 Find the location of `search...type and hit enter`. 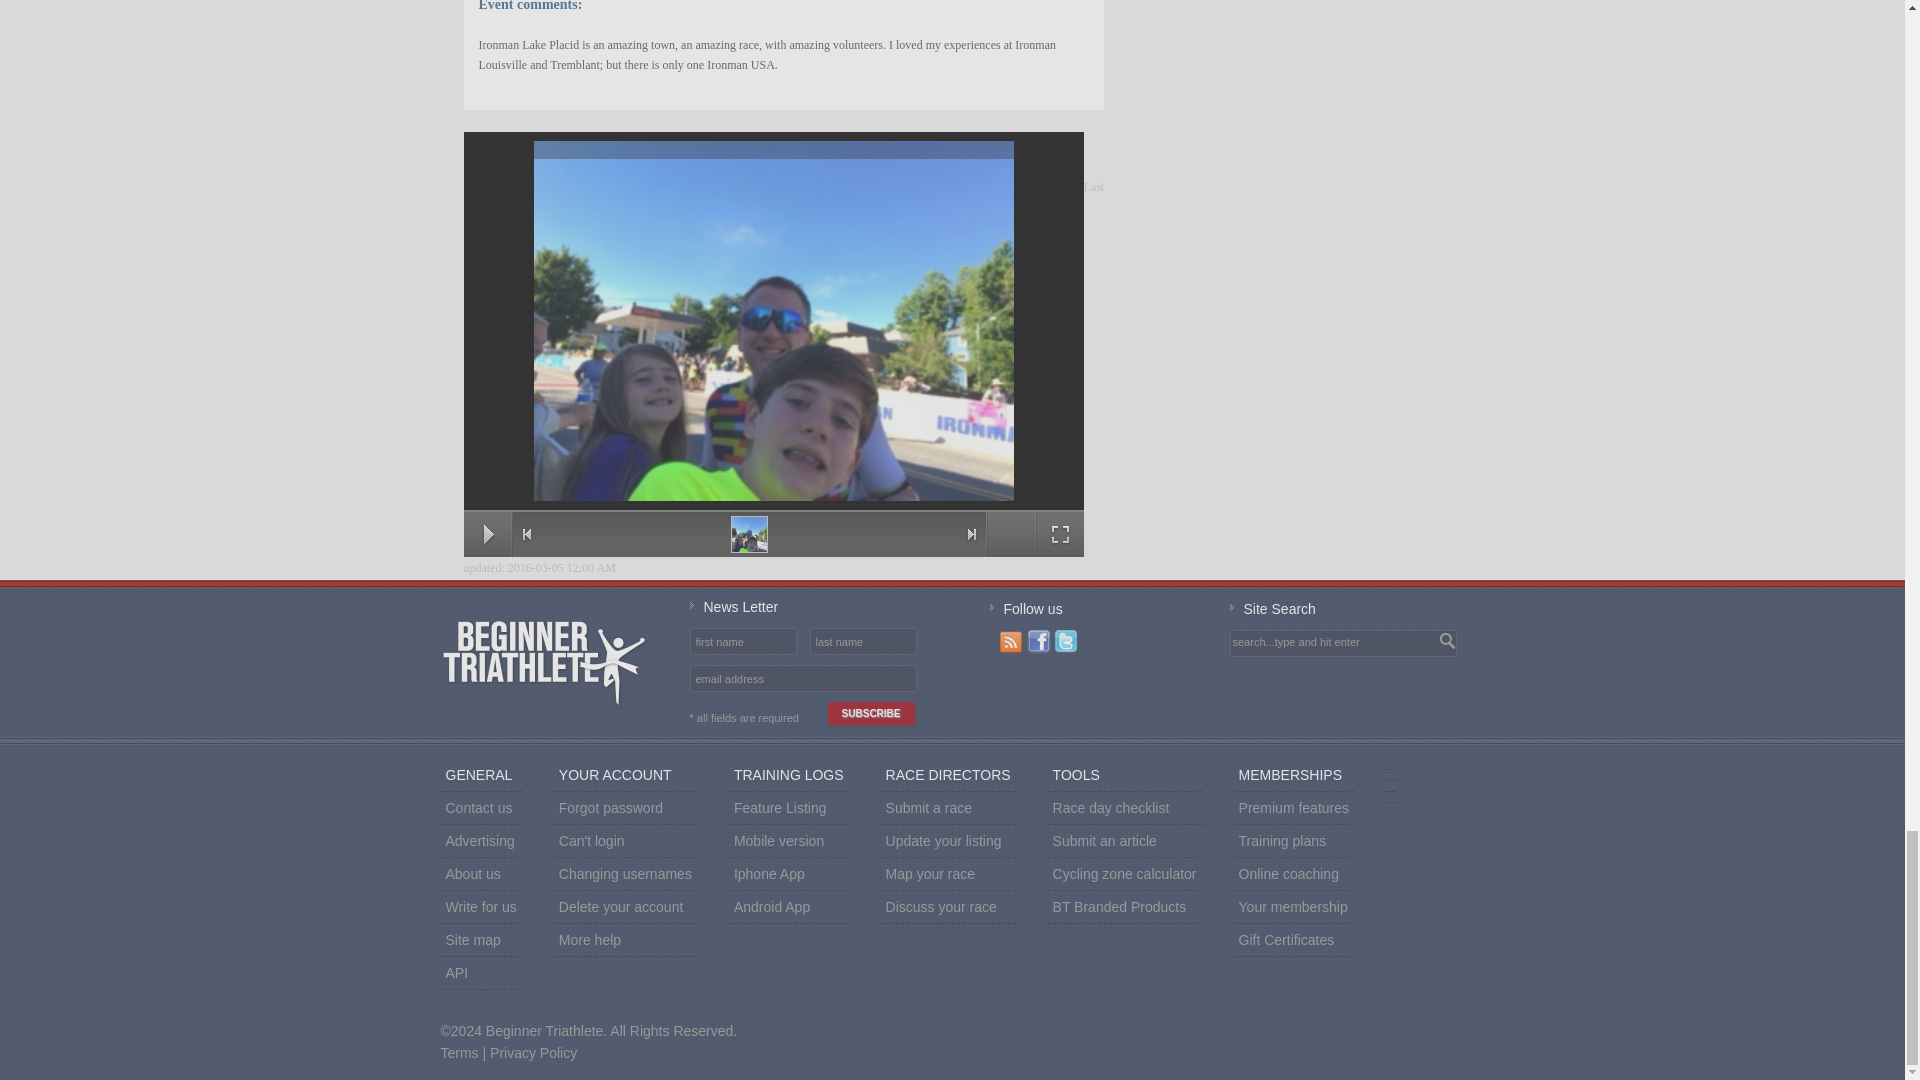

search...type and hit enter is located at coordinates (1318, 642).